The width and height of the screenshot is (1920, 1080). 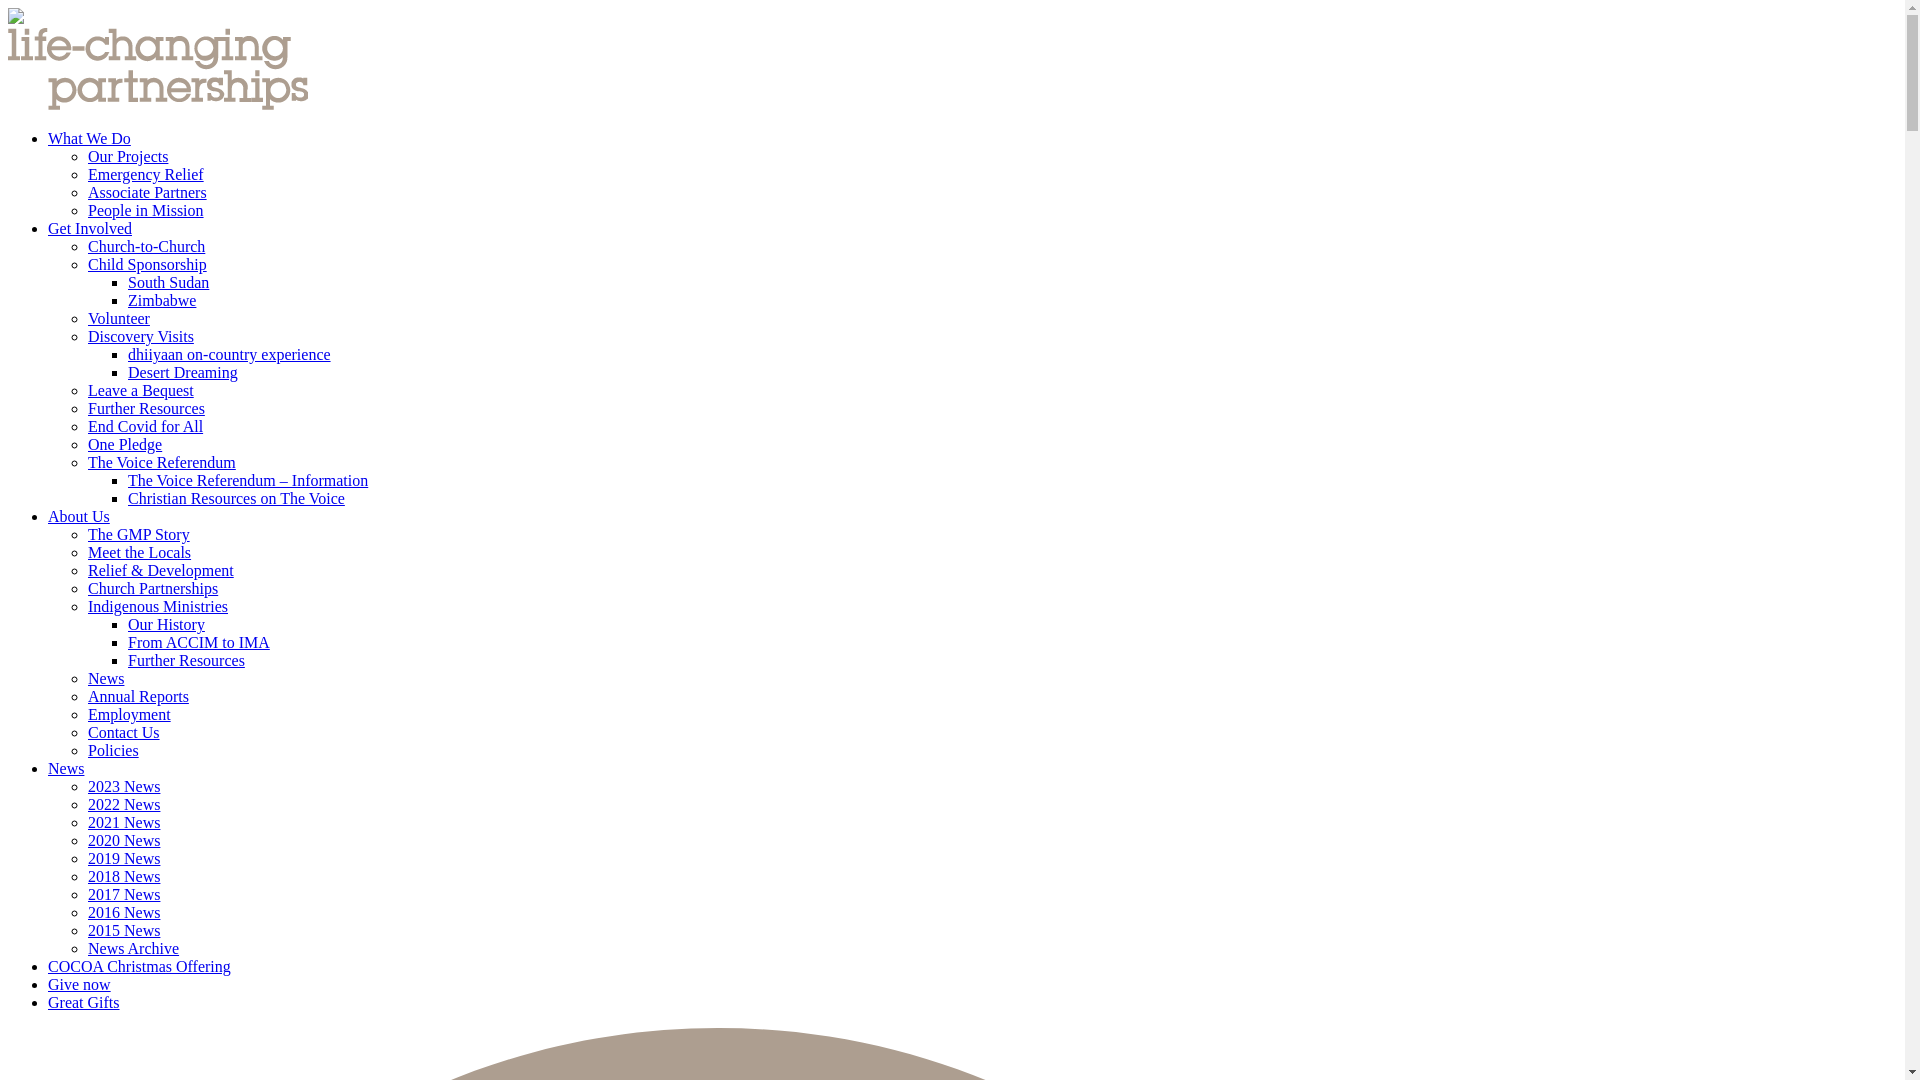 I want to click on Meet the Locals, so click(x=140, y=552).